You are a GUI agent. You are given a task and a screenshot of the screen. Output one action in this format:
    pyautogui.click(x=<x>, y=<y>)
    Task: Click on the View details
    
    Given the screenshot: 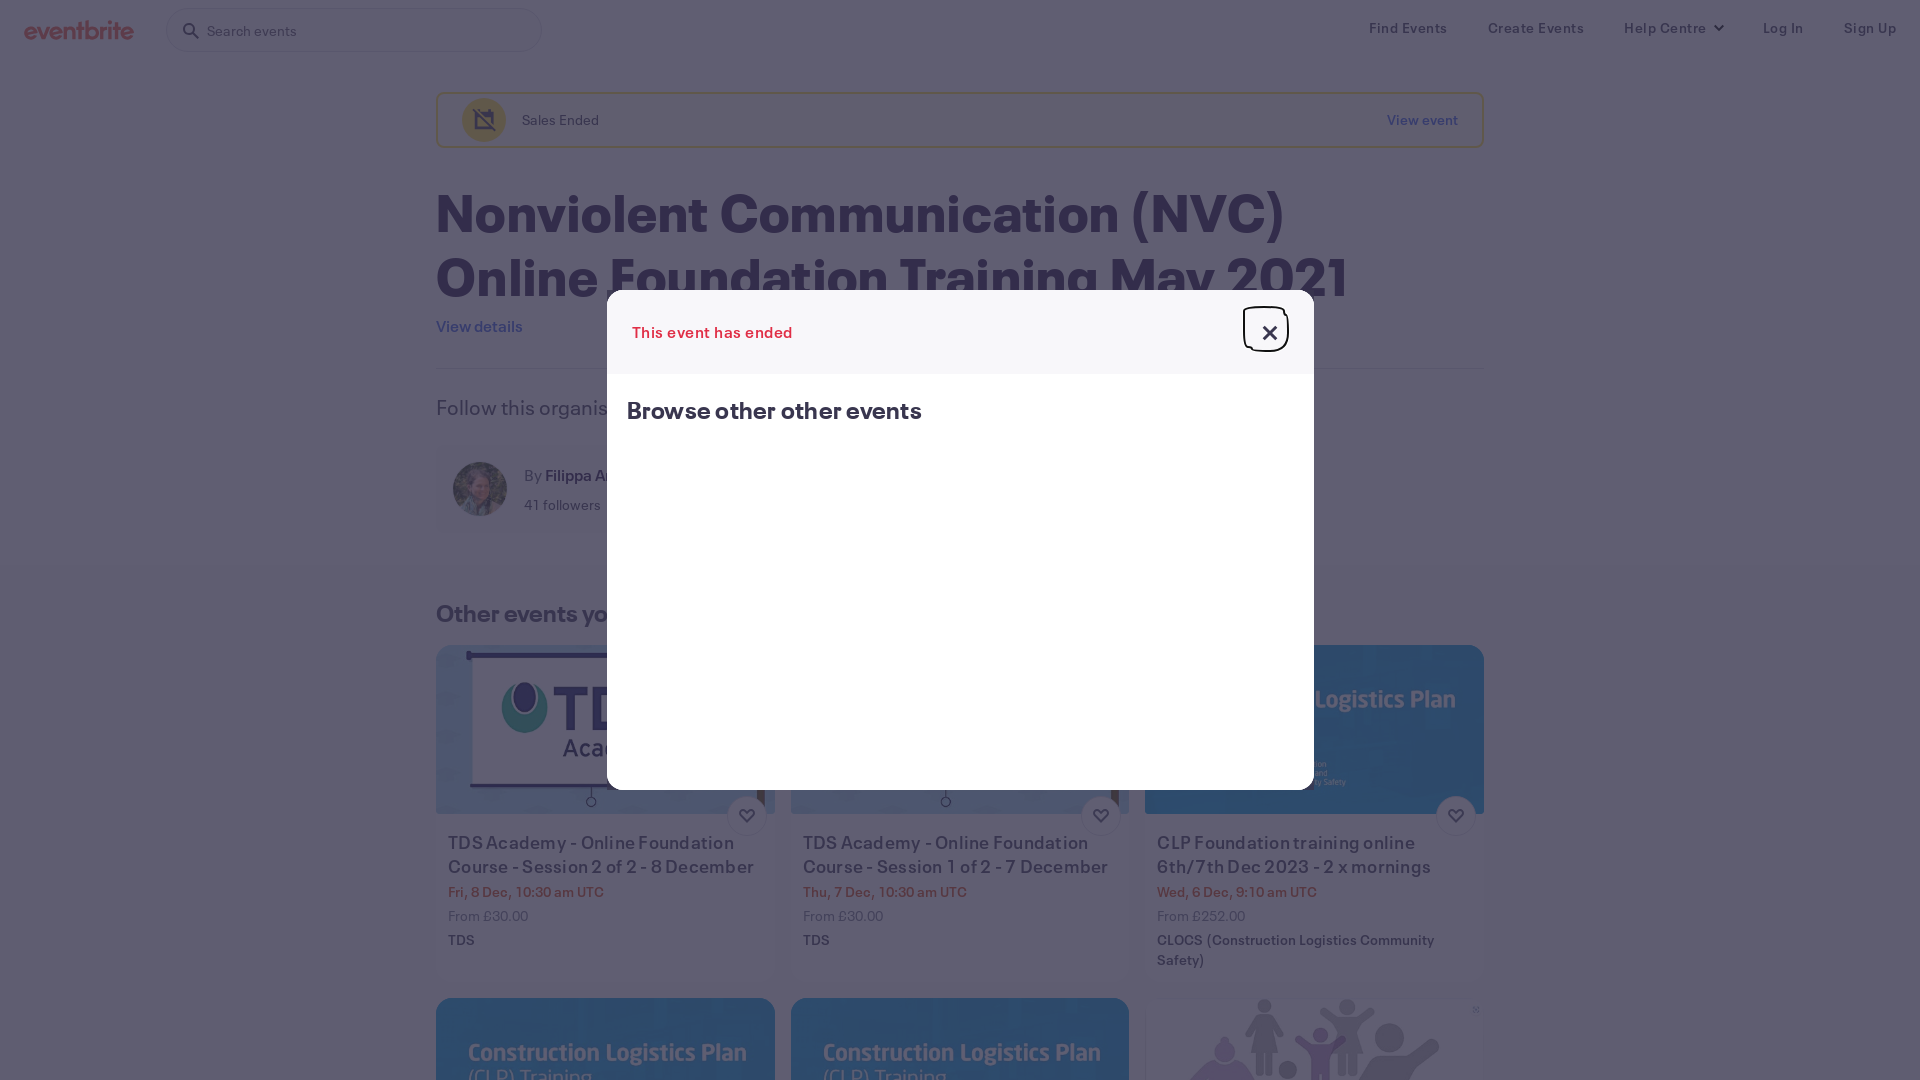 What is the action you would take?
    pyautogui.click(x=480, y=326)
    